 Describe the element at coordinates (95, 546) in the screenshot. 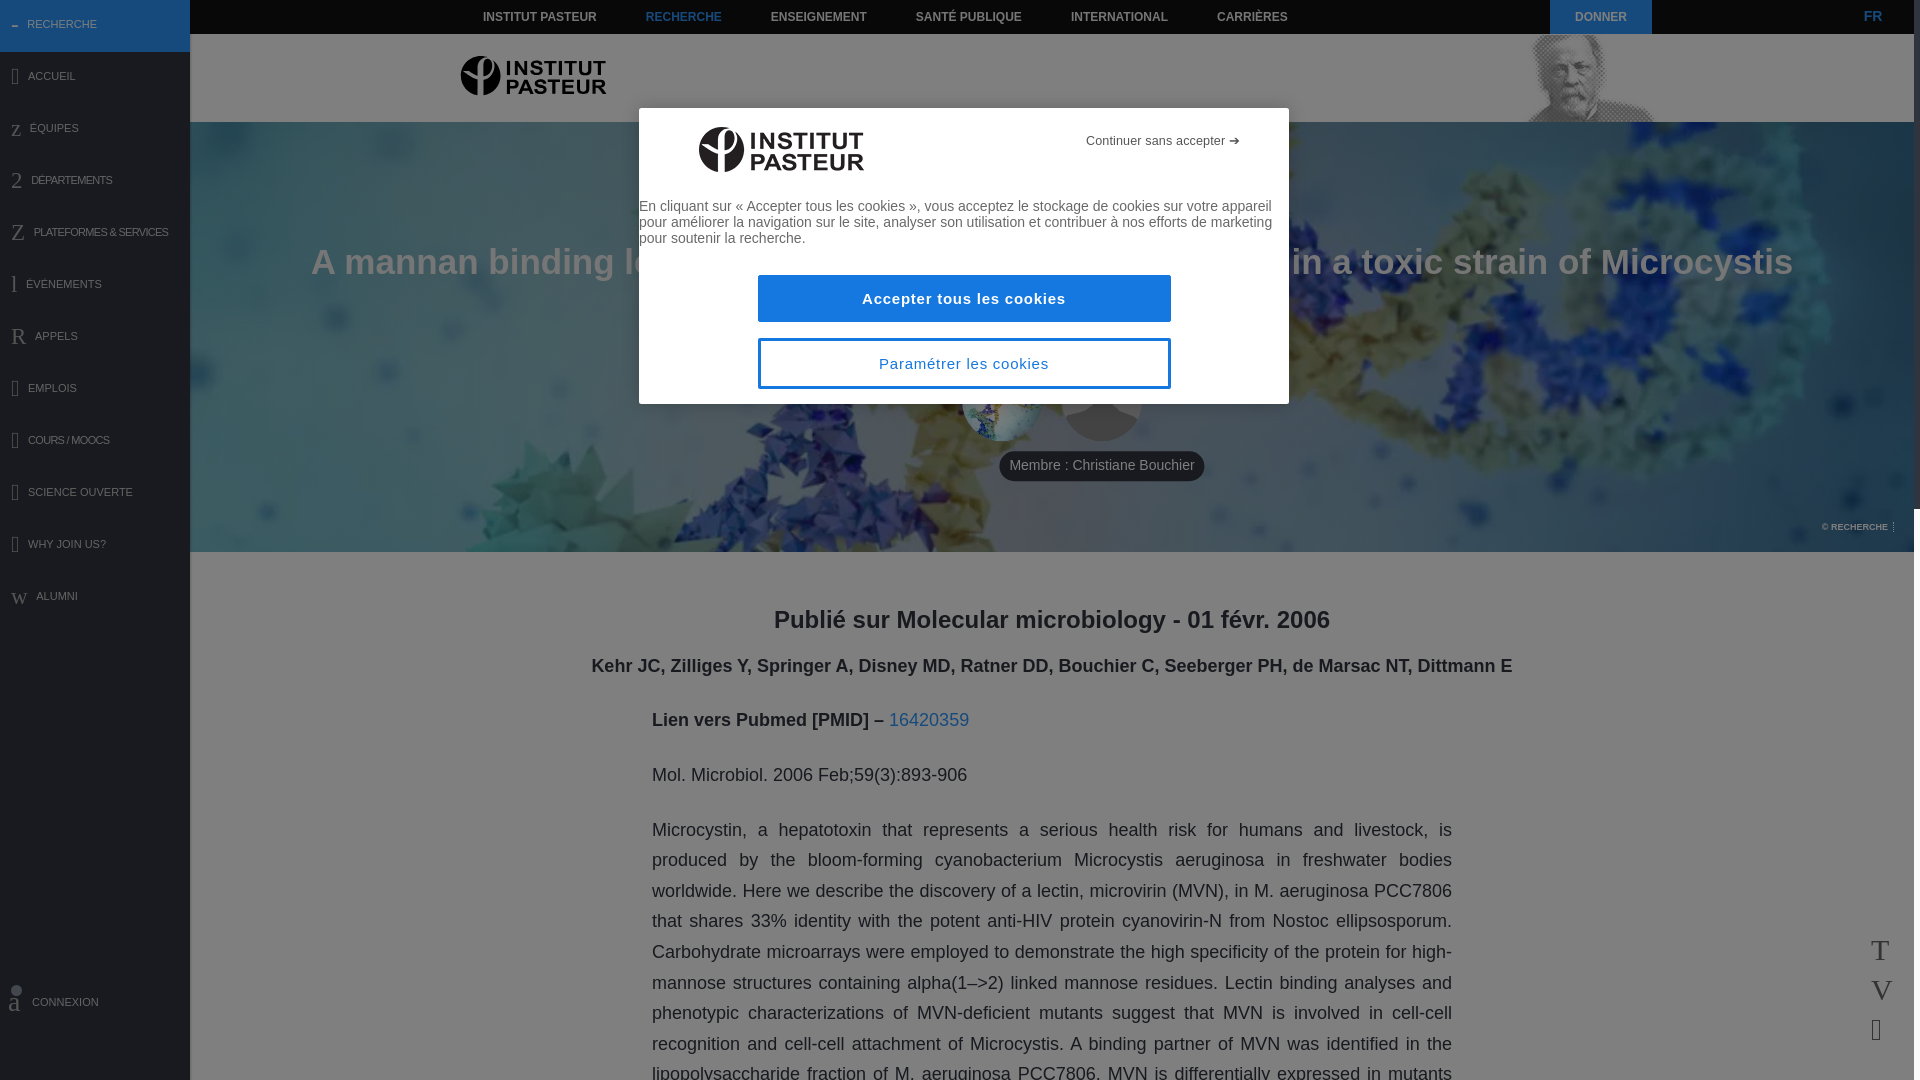

I see `WHY JOIN US?` at that location.